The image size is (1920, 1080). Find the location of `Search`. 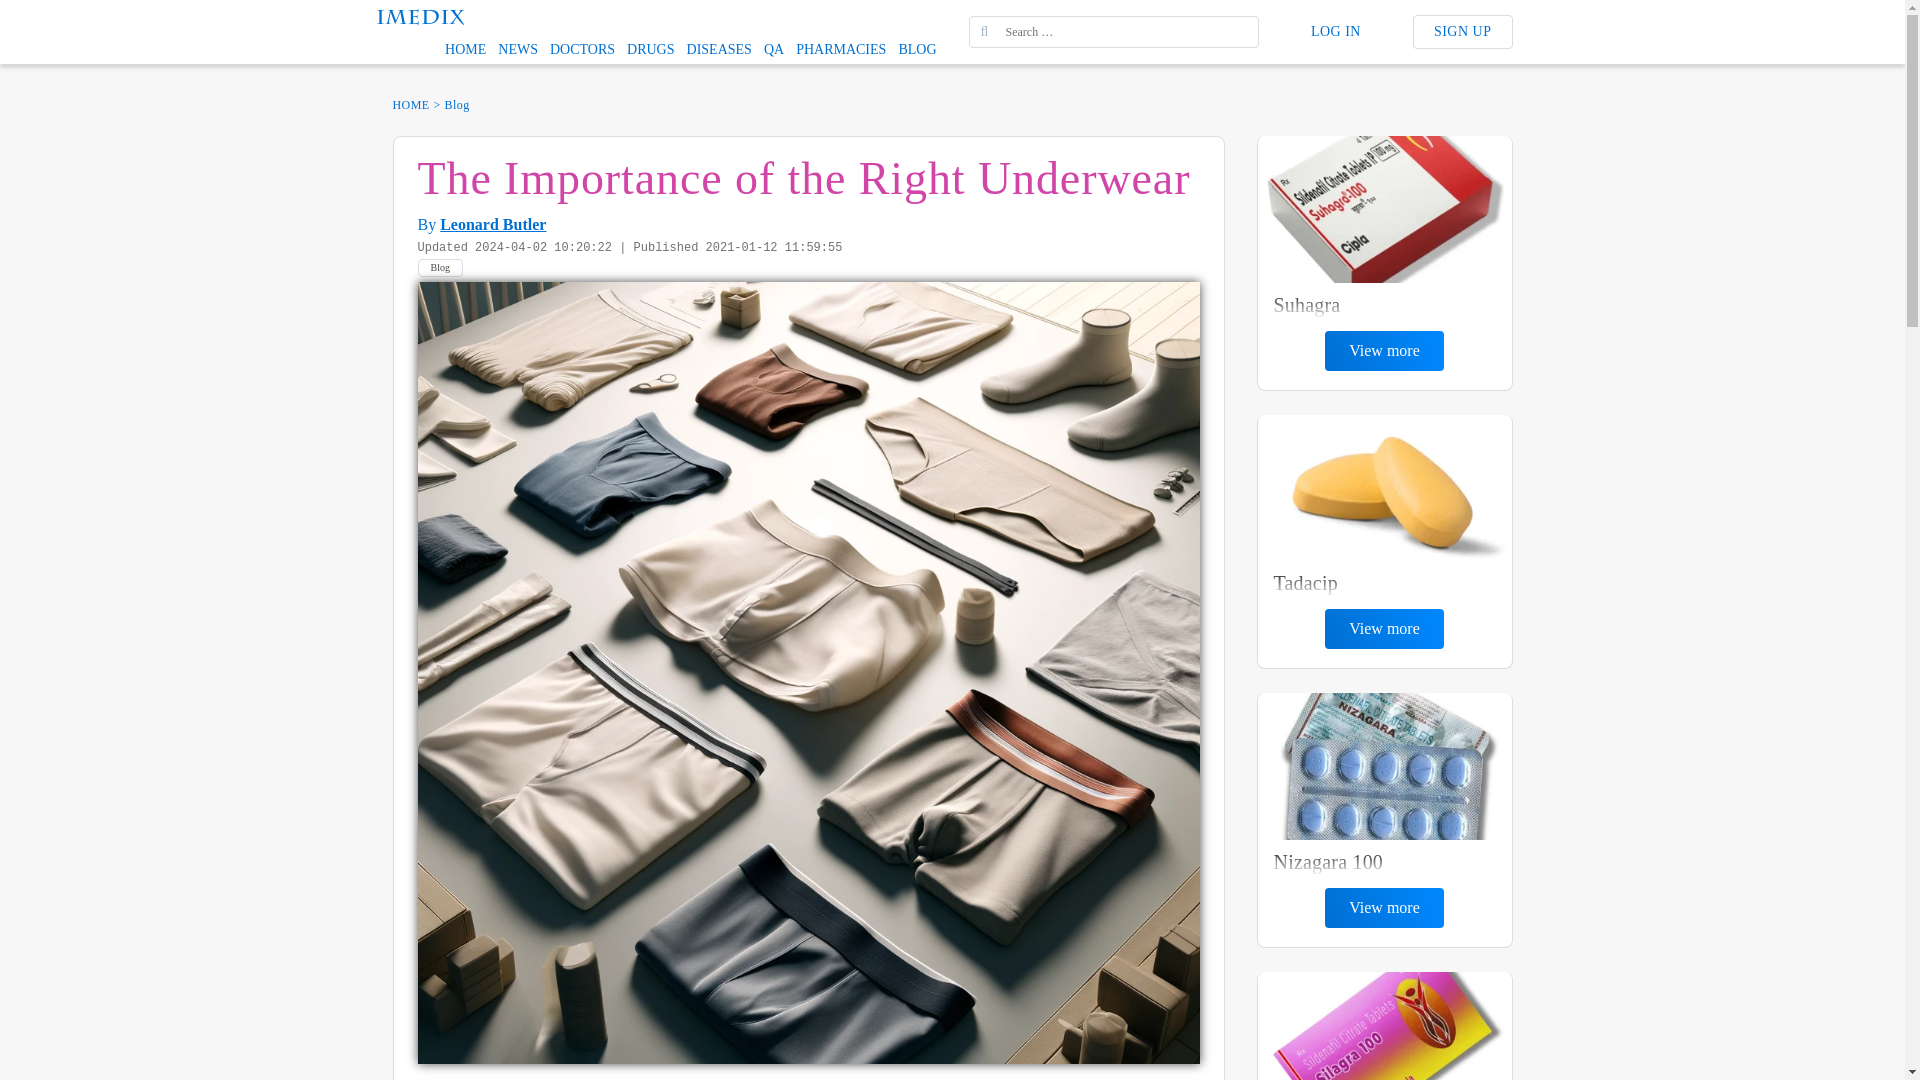

Search is located at coordinates (30, 10).